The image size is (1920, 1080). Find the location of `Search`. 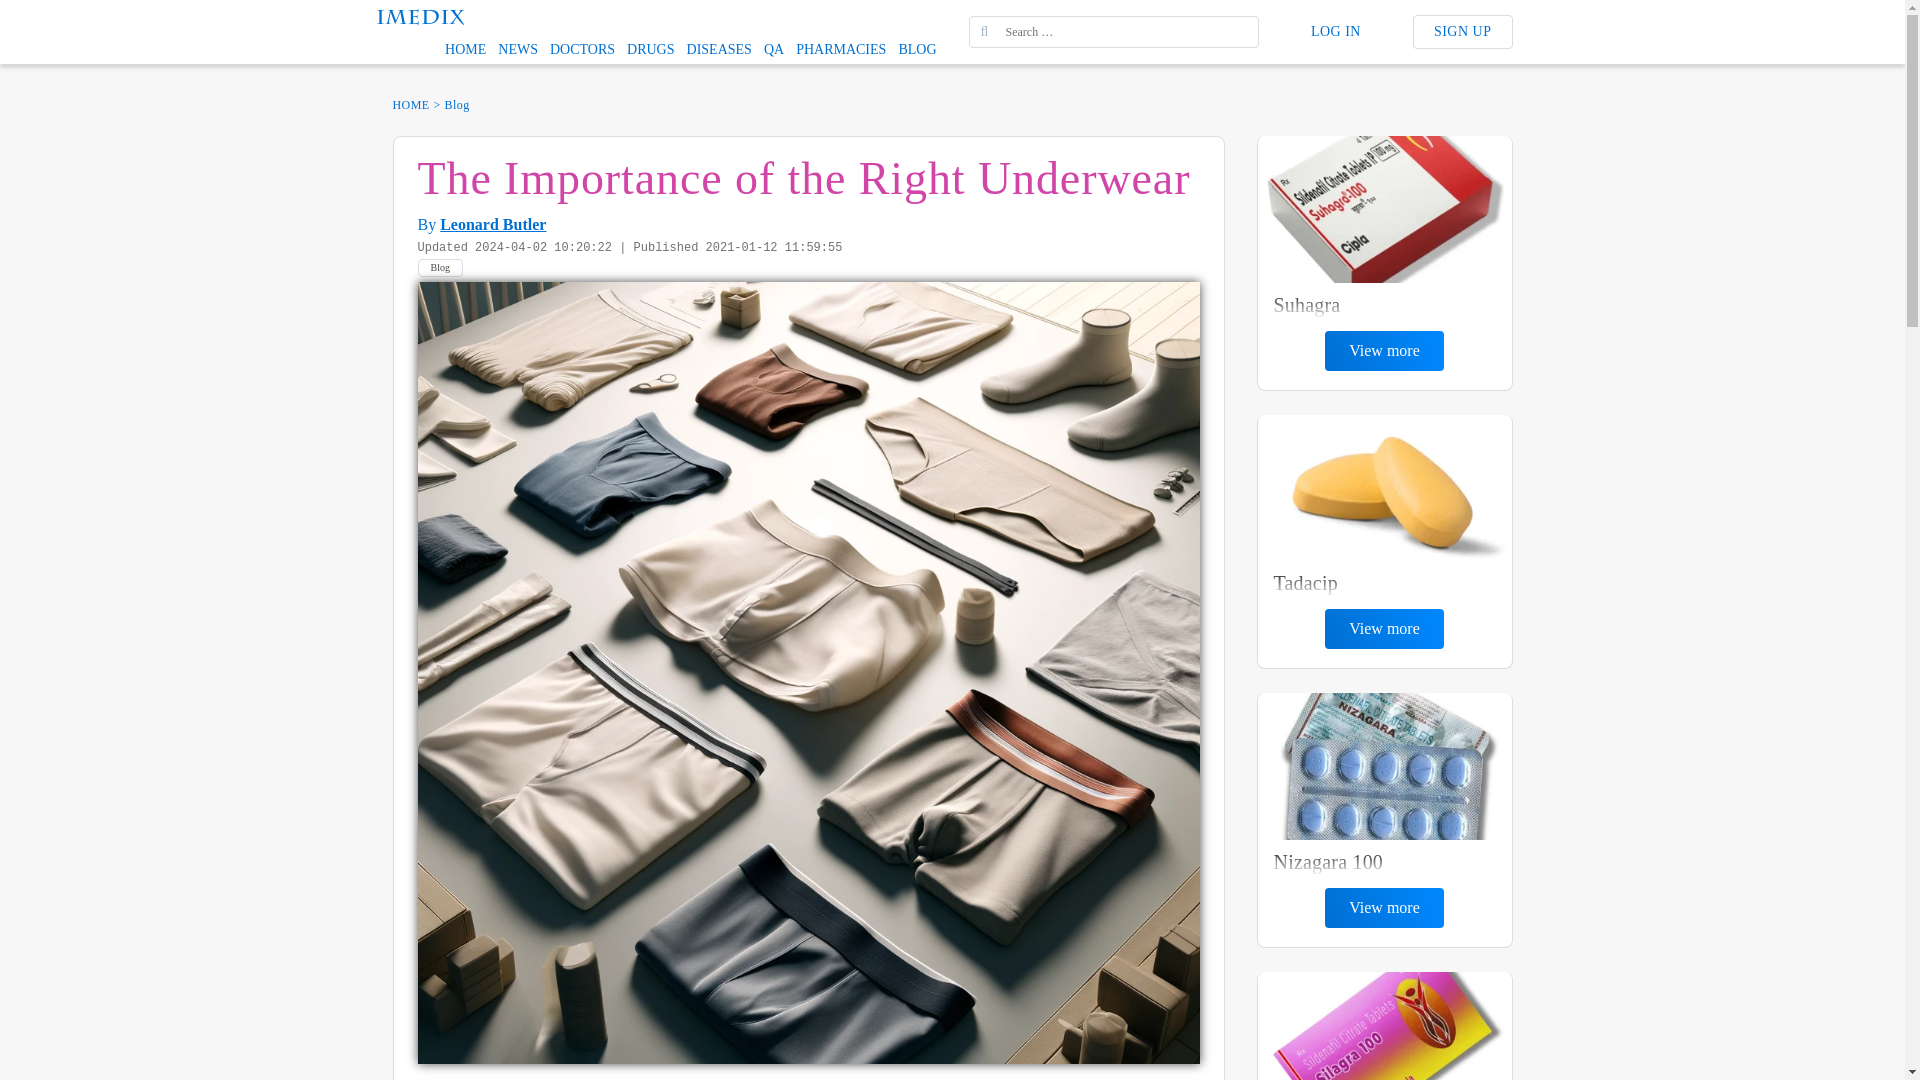

Search is located at coordinates (30, 10).